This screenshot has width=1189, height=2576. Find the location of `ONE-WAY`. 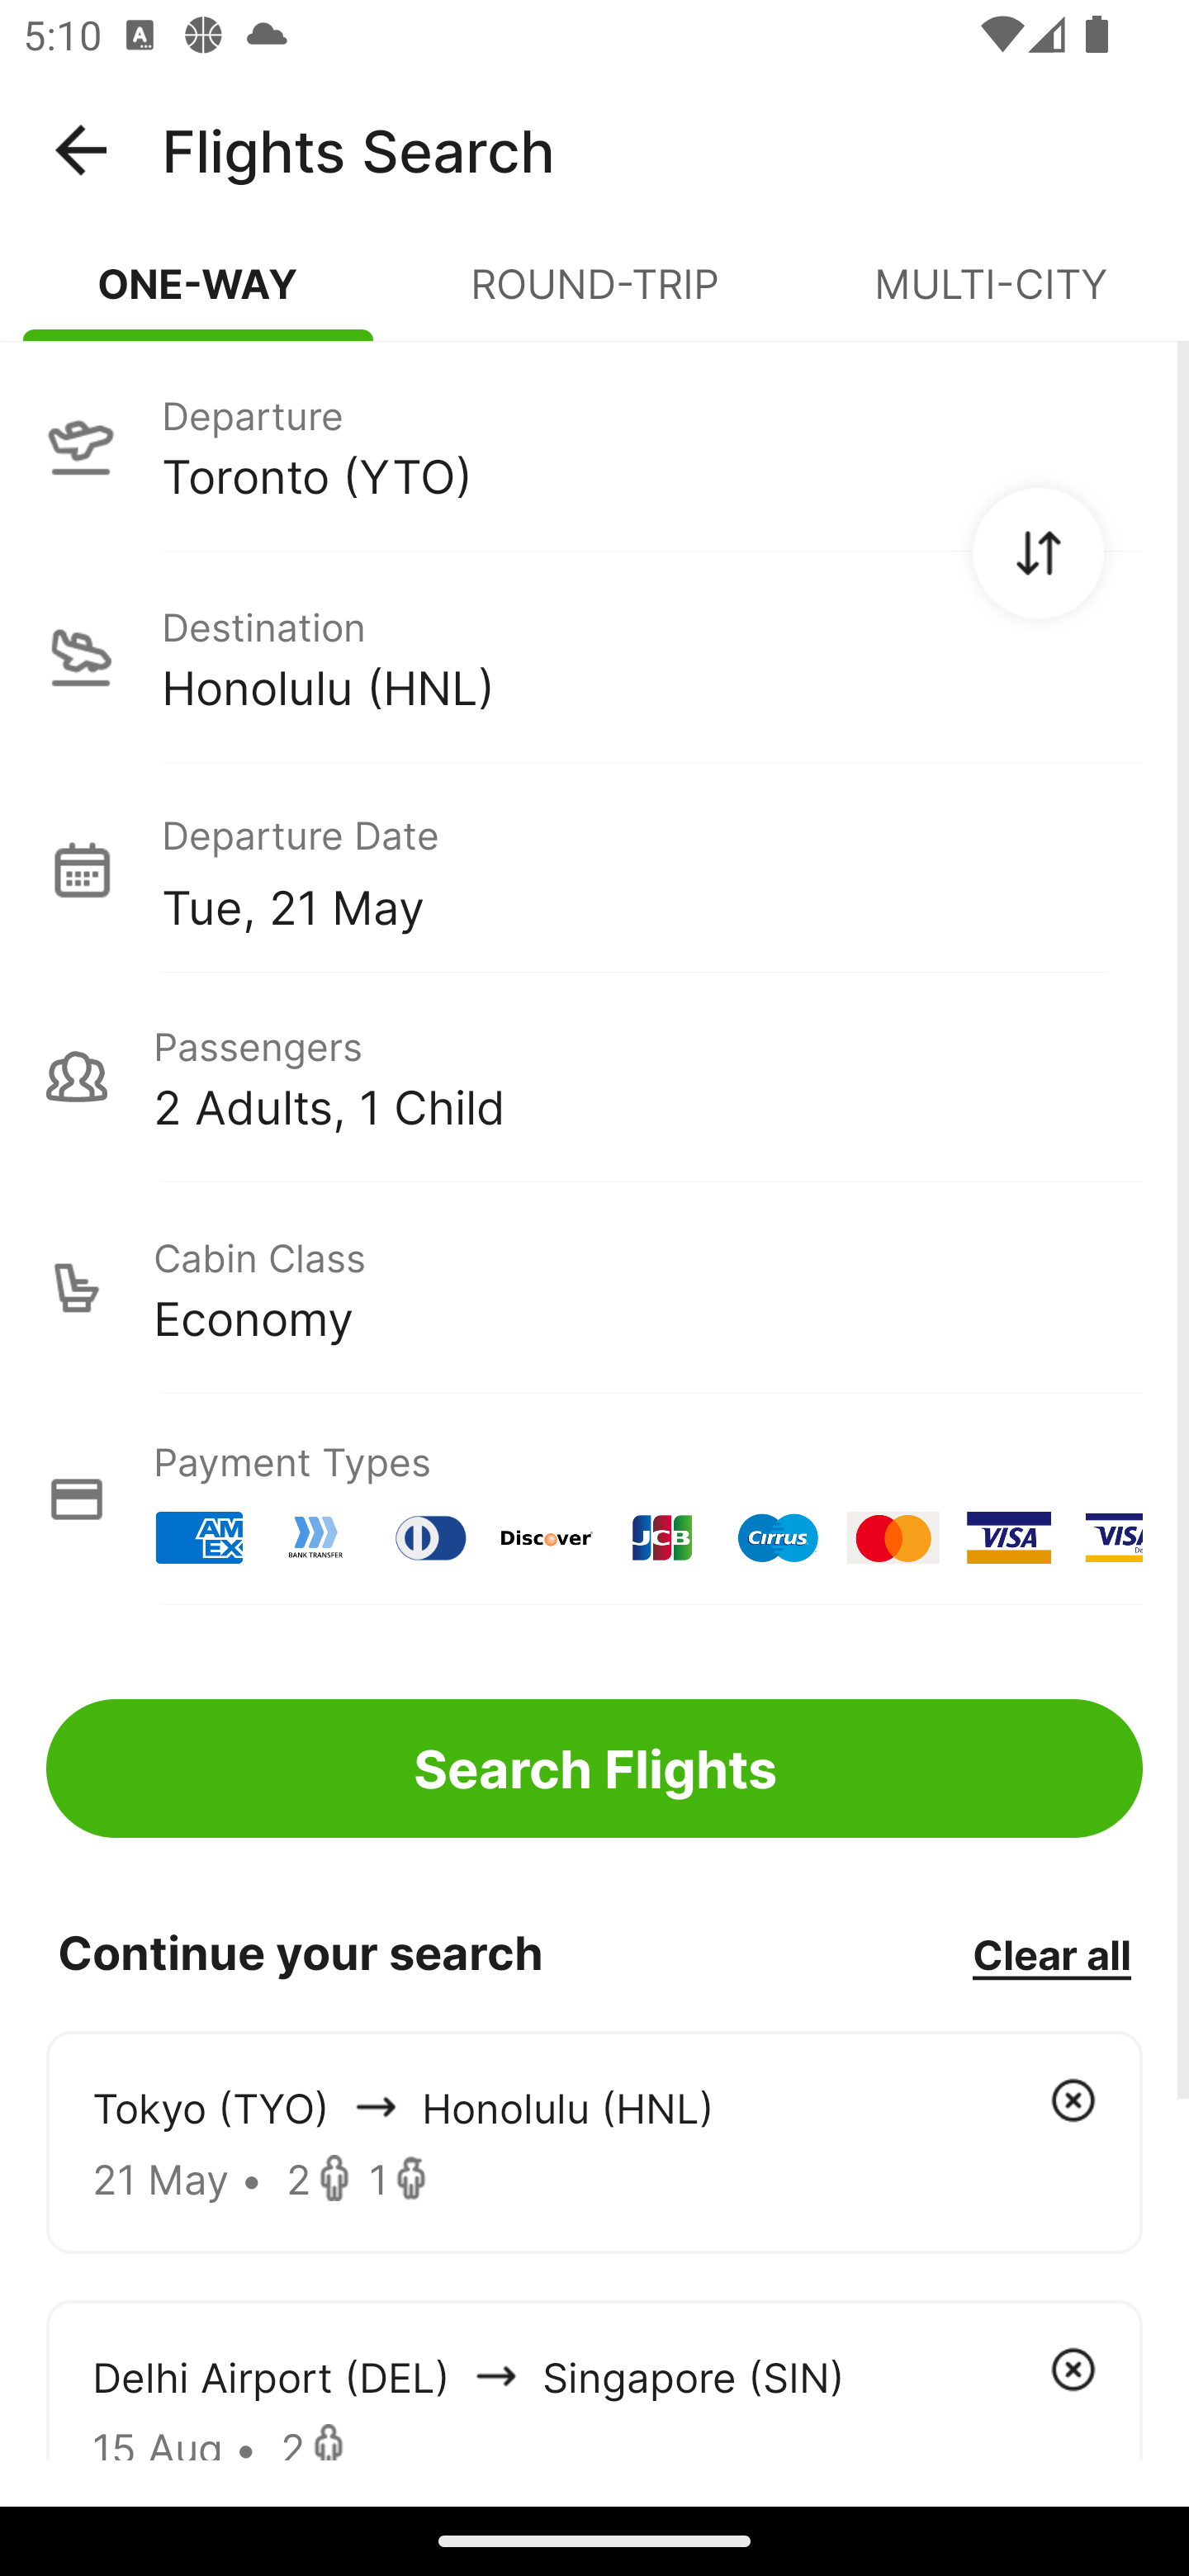

ONE-WAY is located at coordinates (198, 297).